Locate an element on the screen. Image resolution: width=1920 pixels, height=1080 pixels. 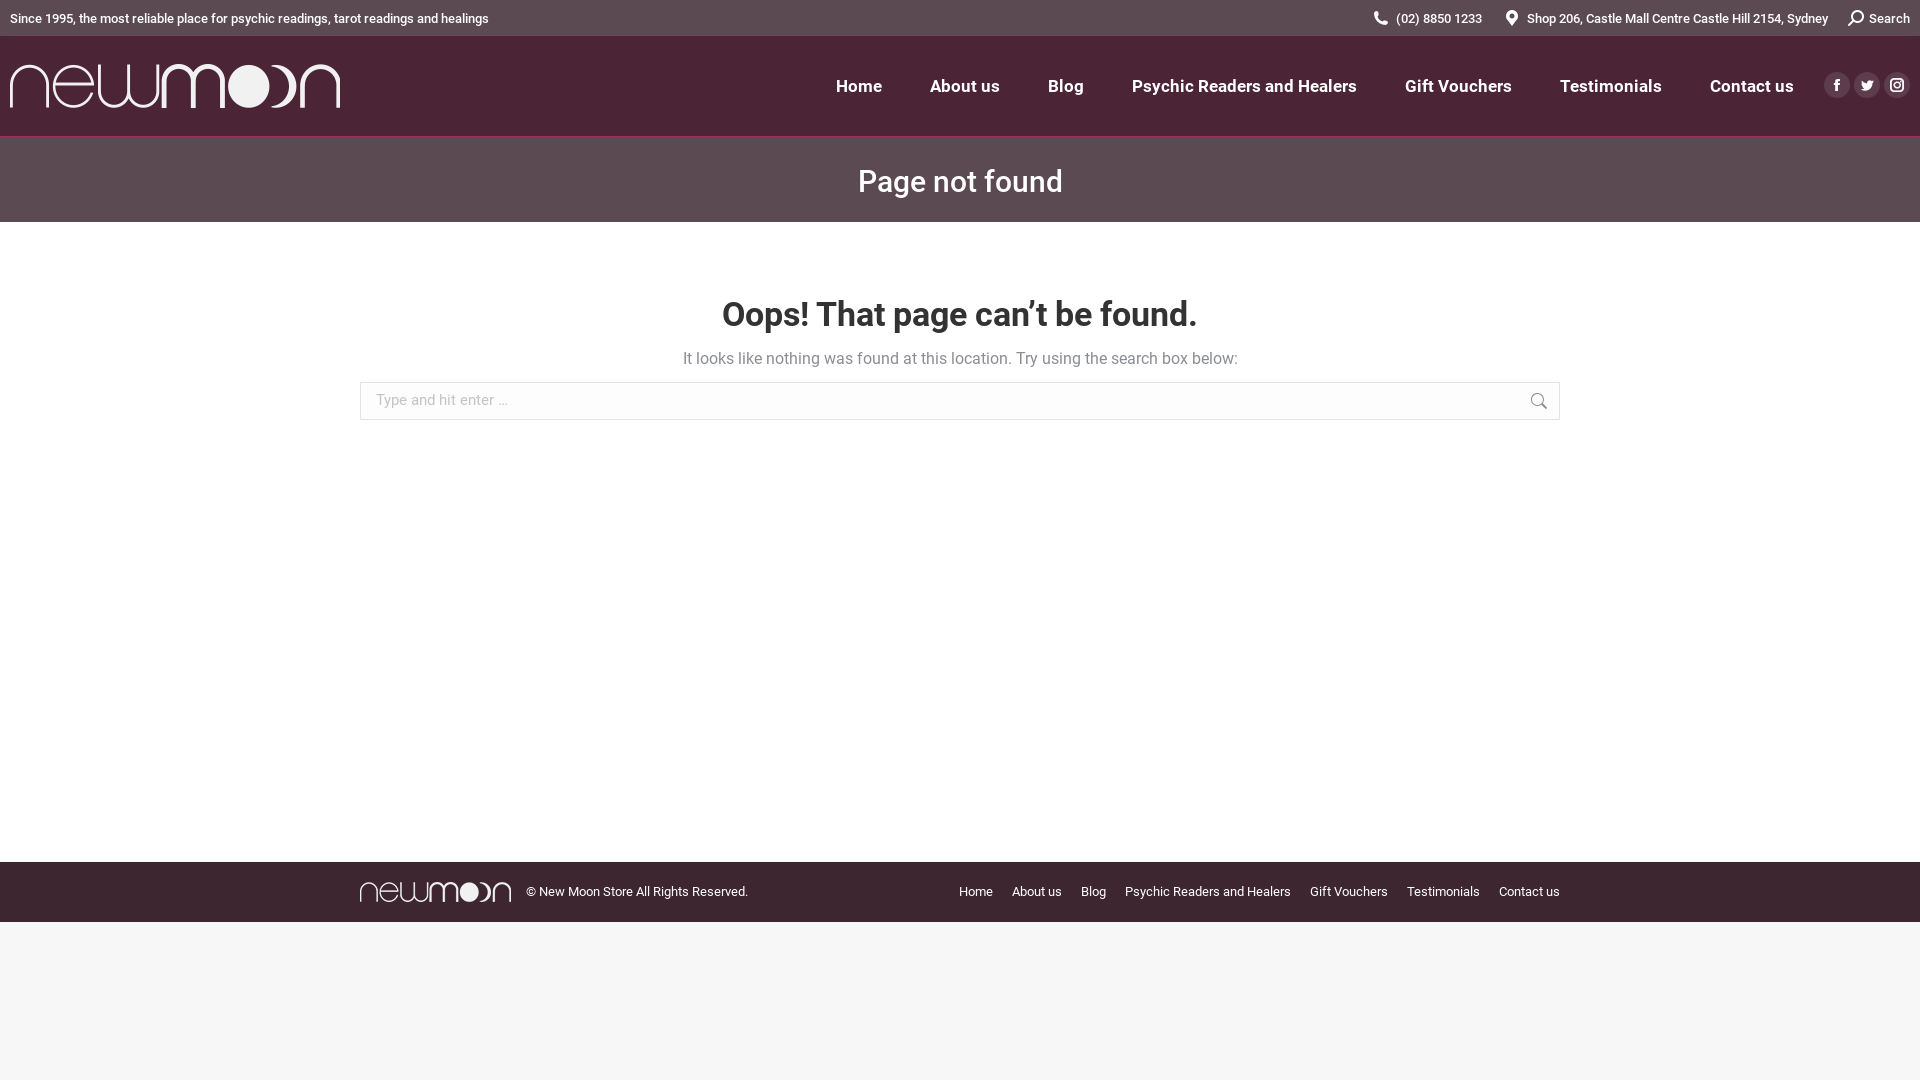
(02) 8850 1233 is located at coordinates (1439, 18).